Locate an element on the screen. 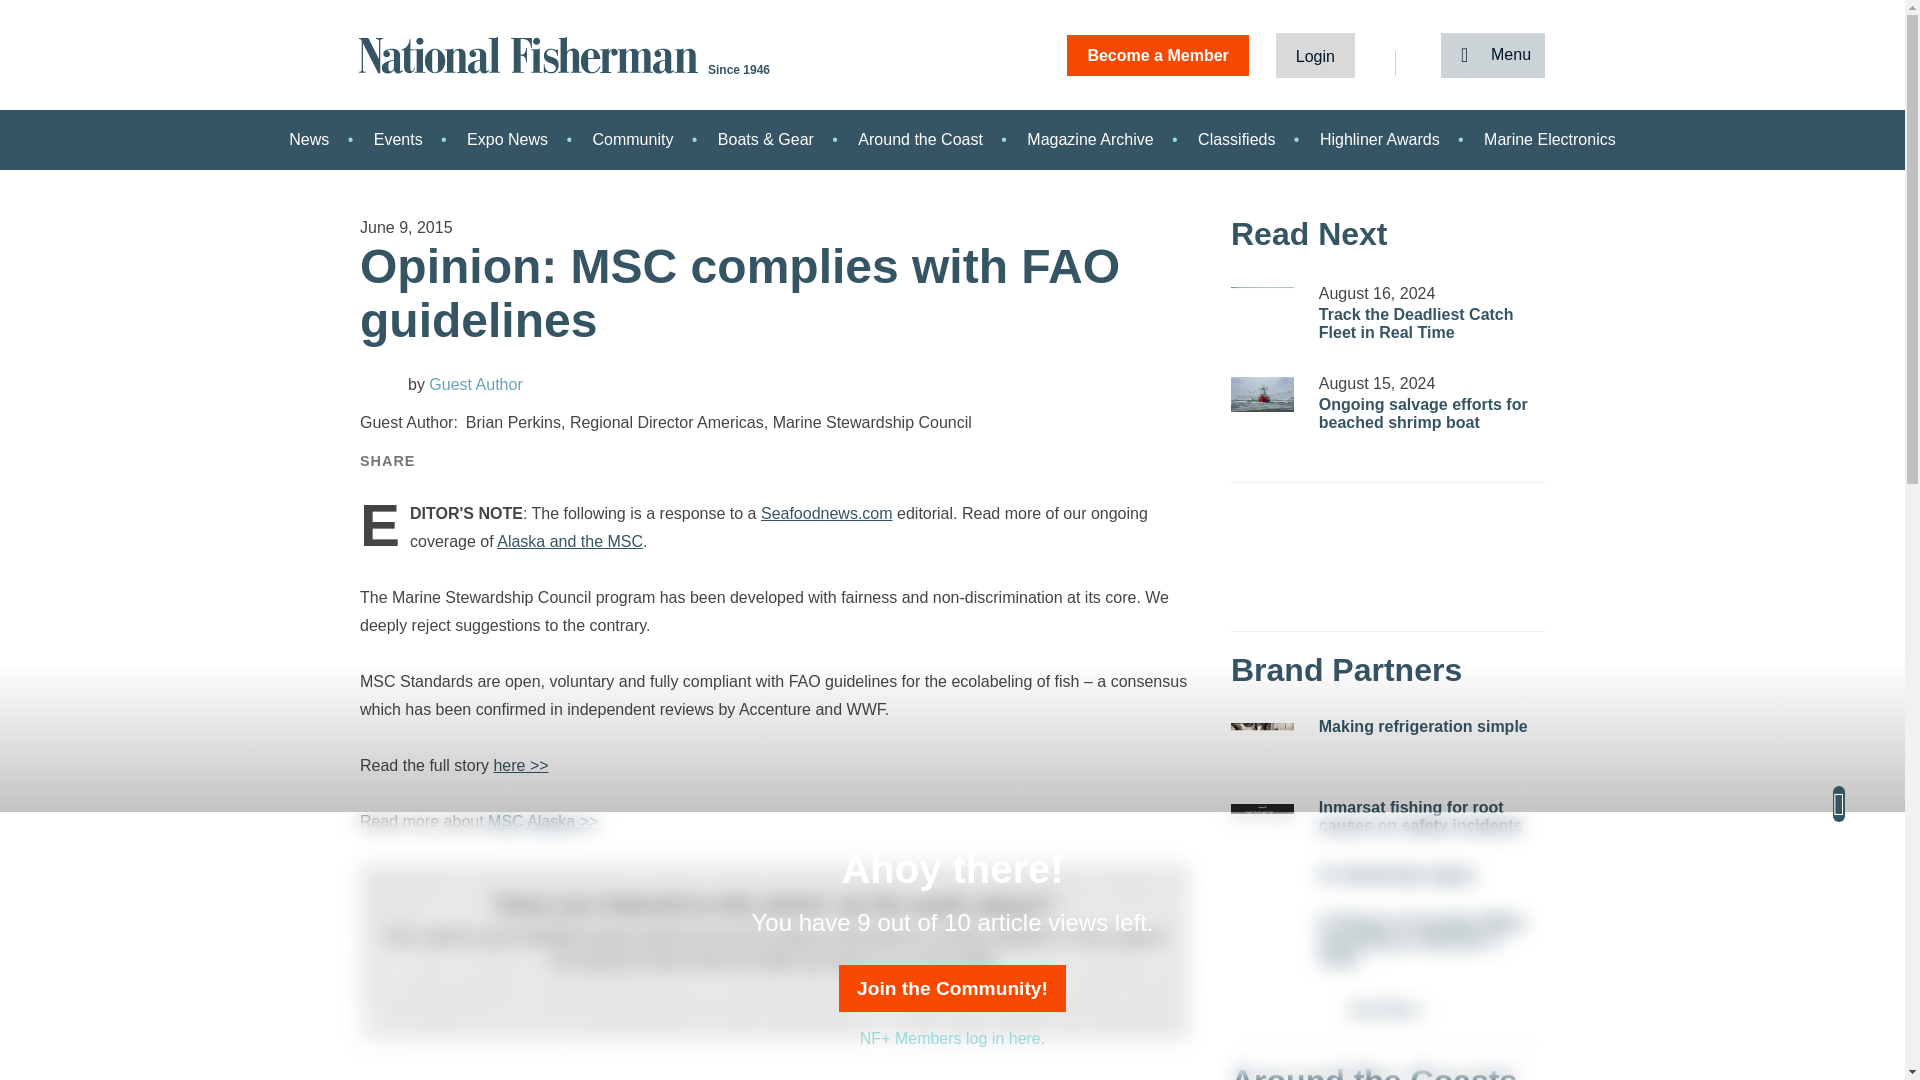  National Fisherman is located at coordinates (532, 53).